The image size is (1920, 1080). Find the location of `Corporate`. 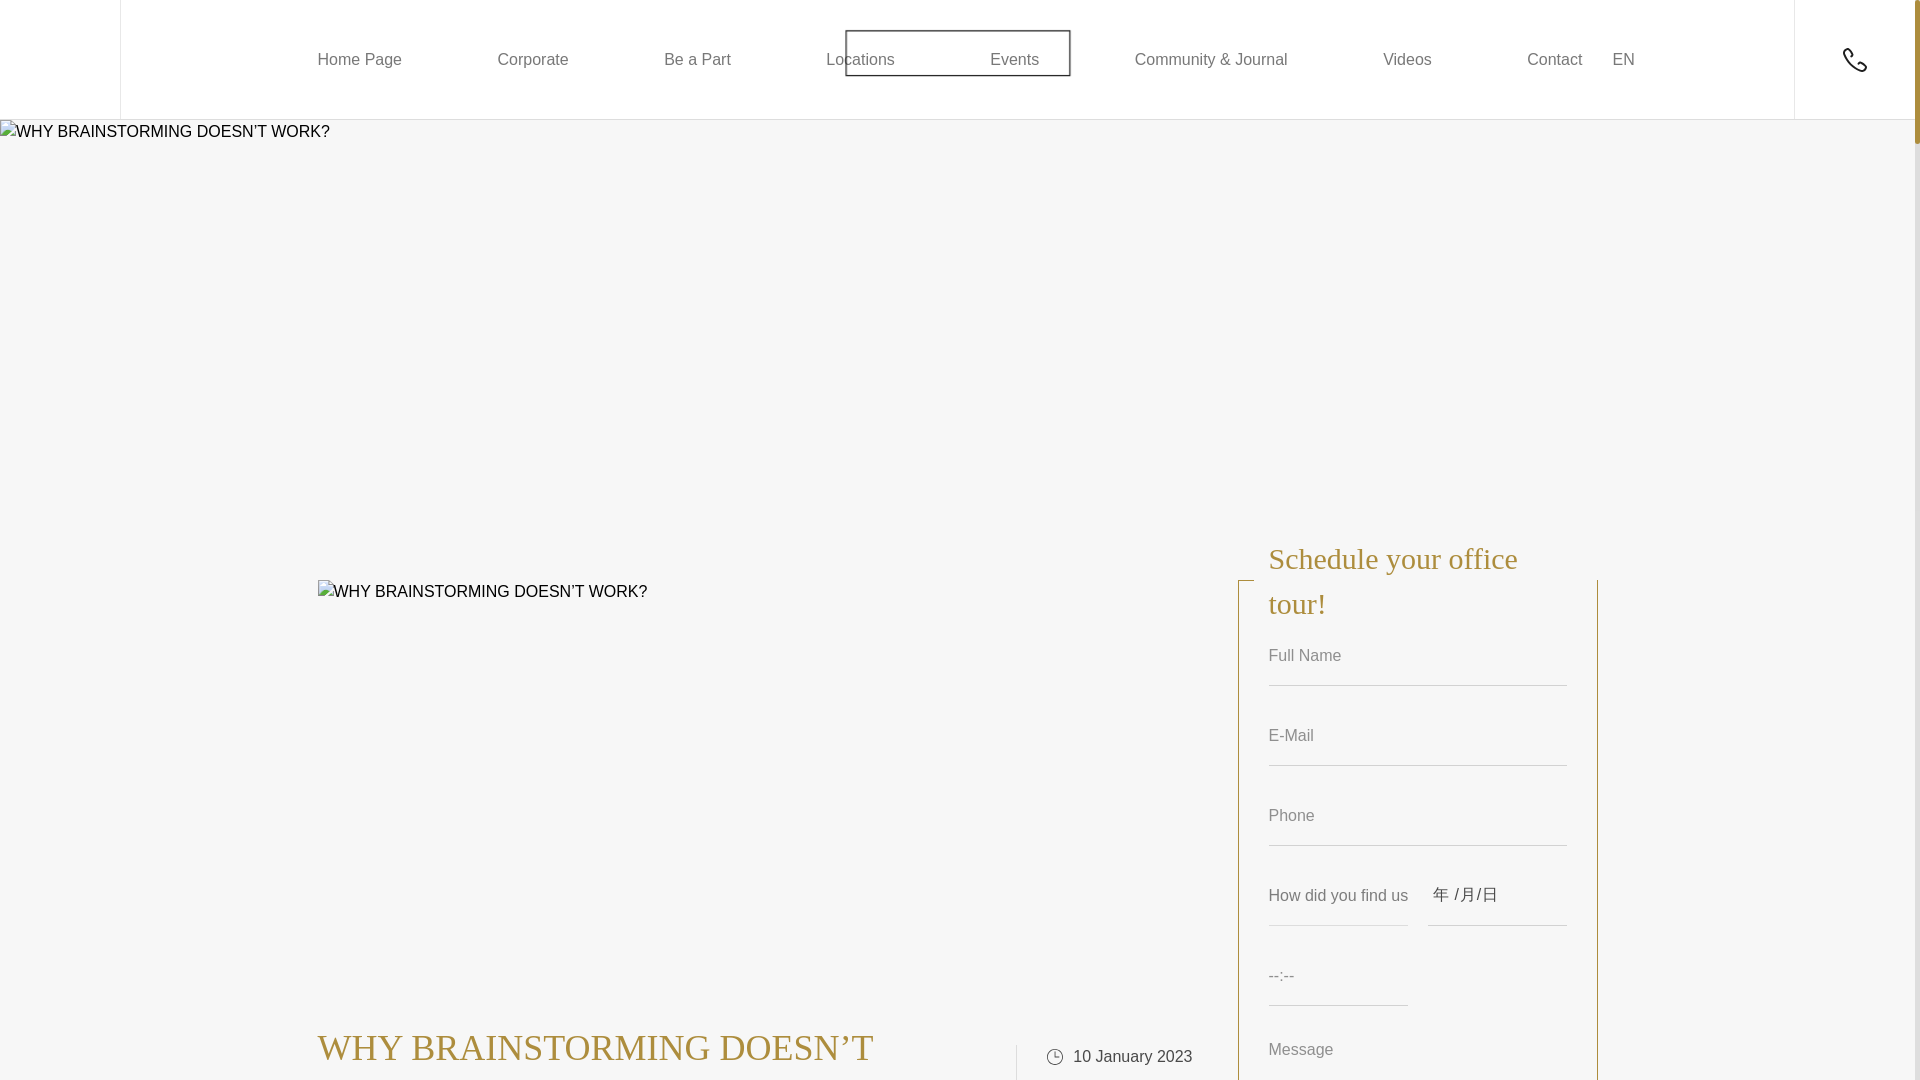

Corporate is located at coordinates (532, 60).